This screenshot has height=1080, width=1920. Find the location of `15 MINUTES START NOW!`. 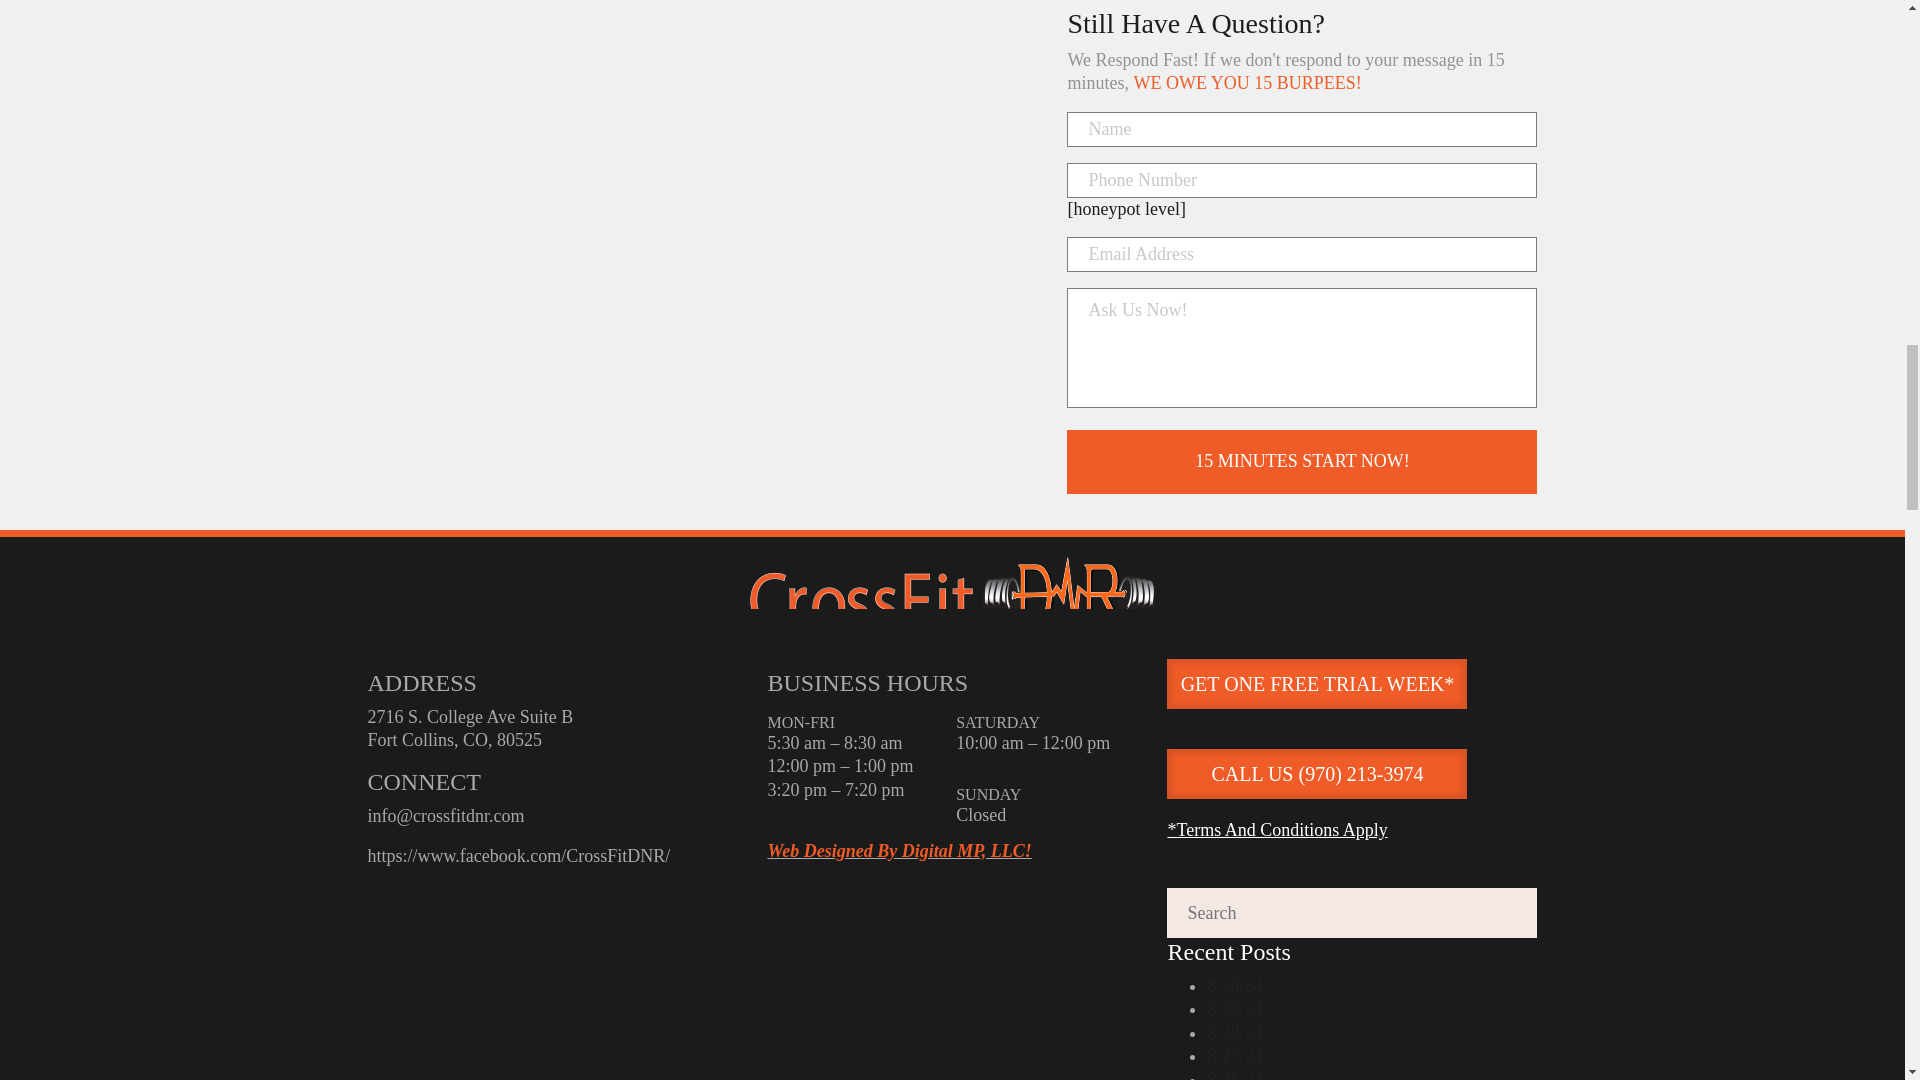

15 MINUTES START NOW! is located at coordinates (1302, 460).